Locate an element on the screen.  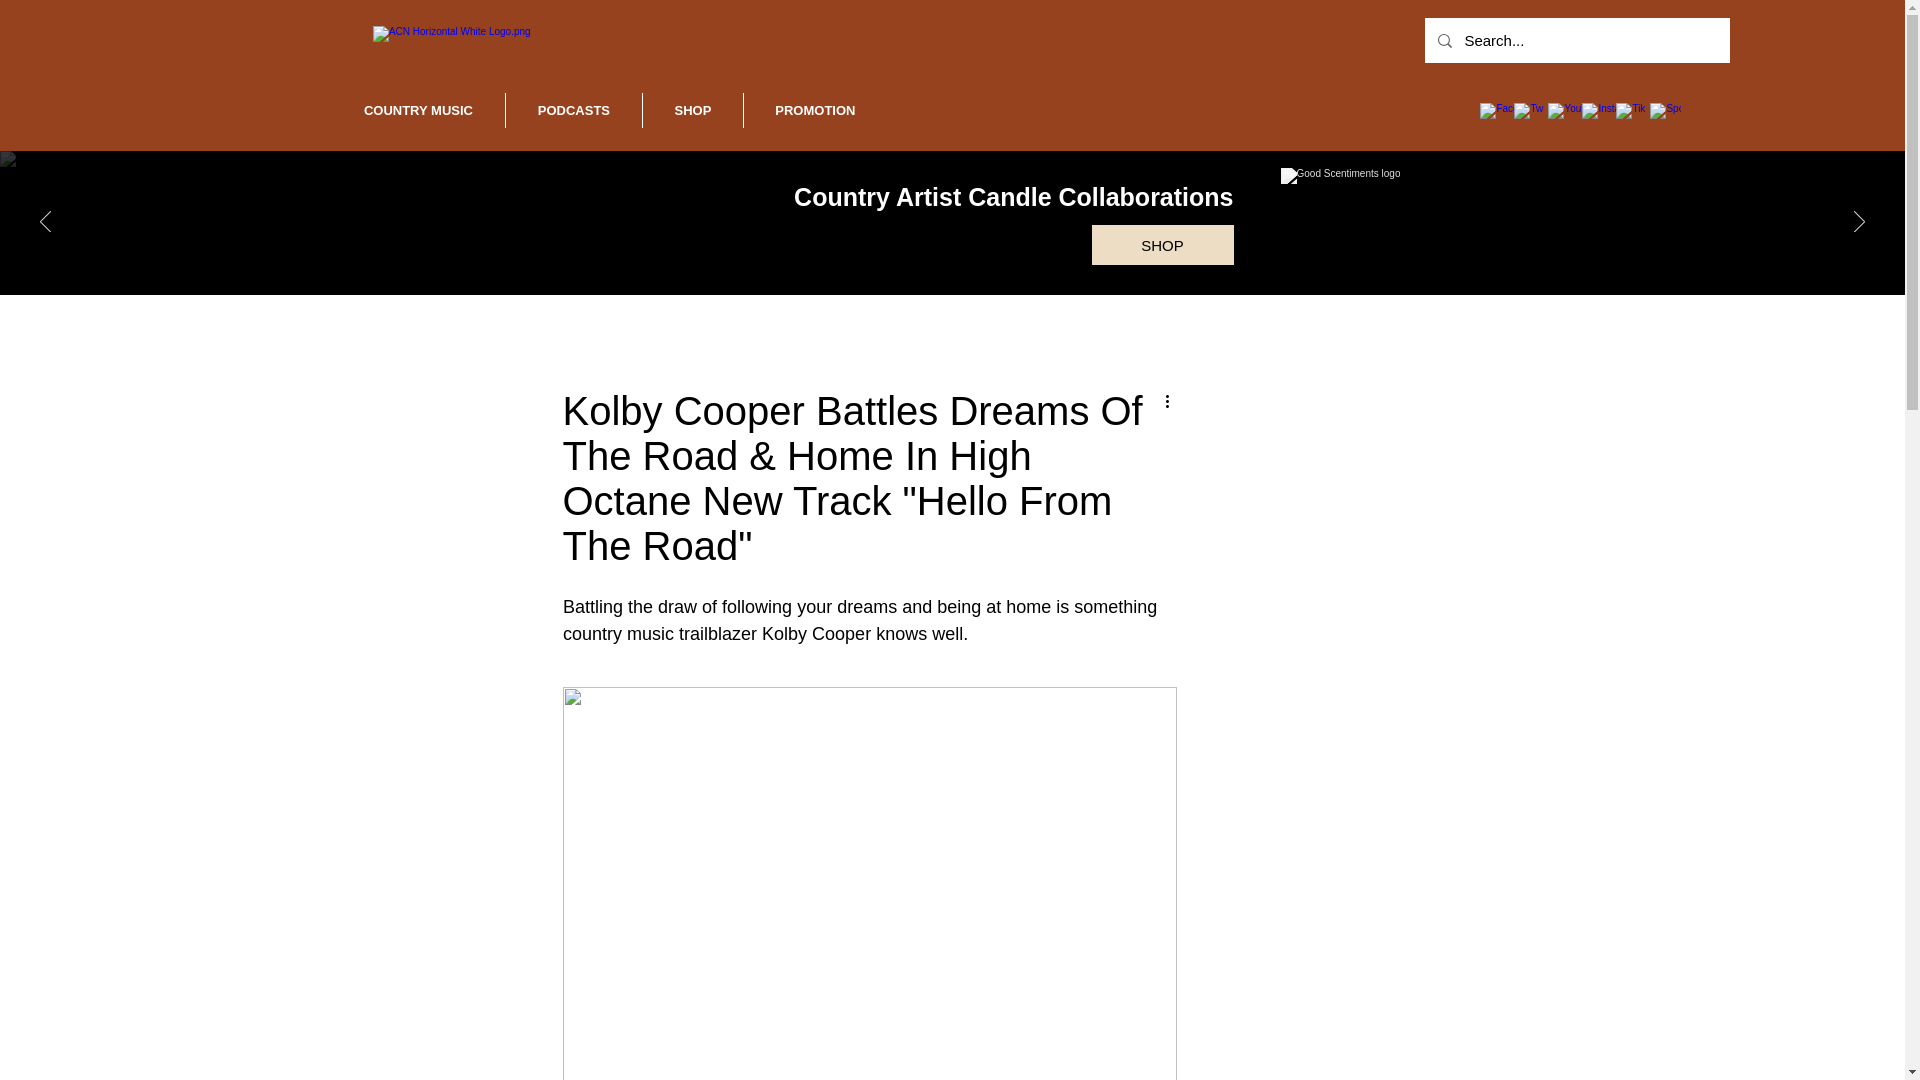
PROMOTION is located at coordinates (816, 110).